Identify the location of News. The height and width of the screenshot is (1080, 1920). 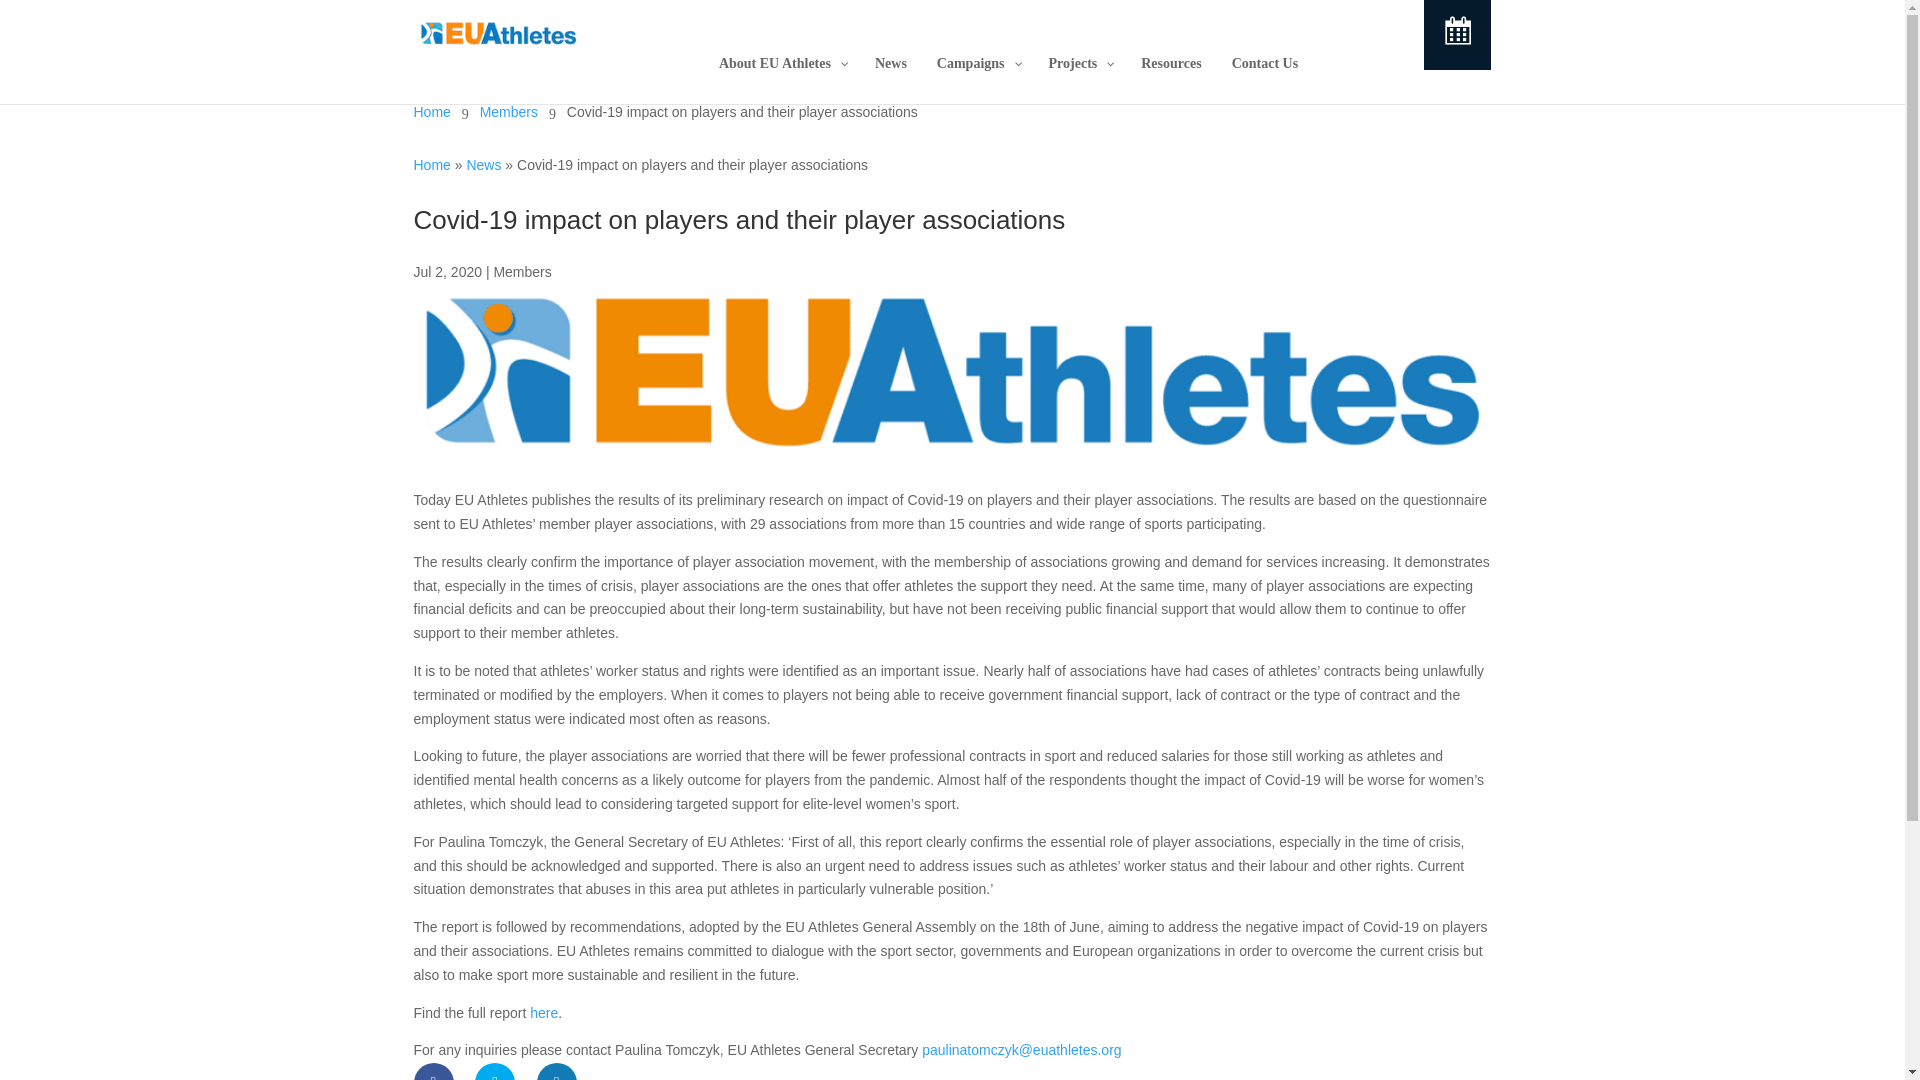
(890, 63).